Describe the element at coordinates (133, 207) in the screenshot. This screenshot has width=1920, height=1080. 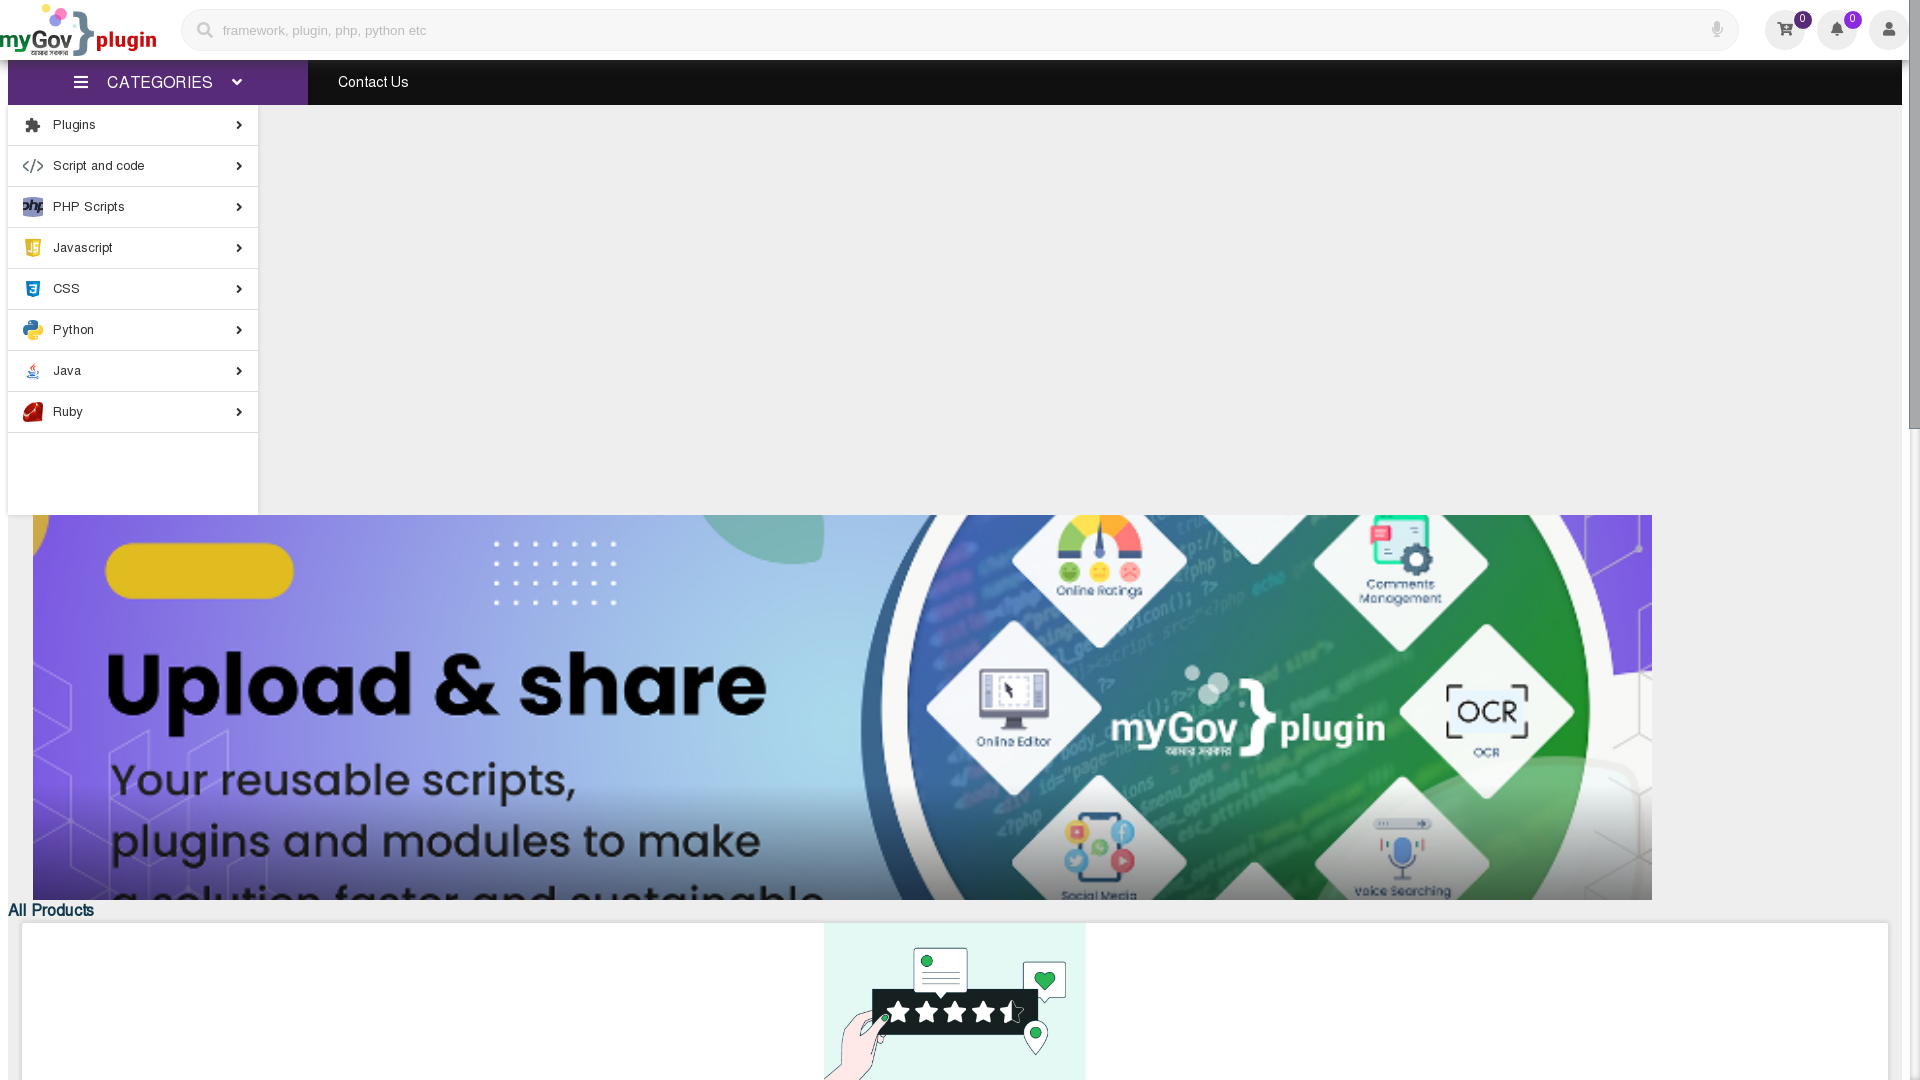
I see `PHP Scripts` at that location.